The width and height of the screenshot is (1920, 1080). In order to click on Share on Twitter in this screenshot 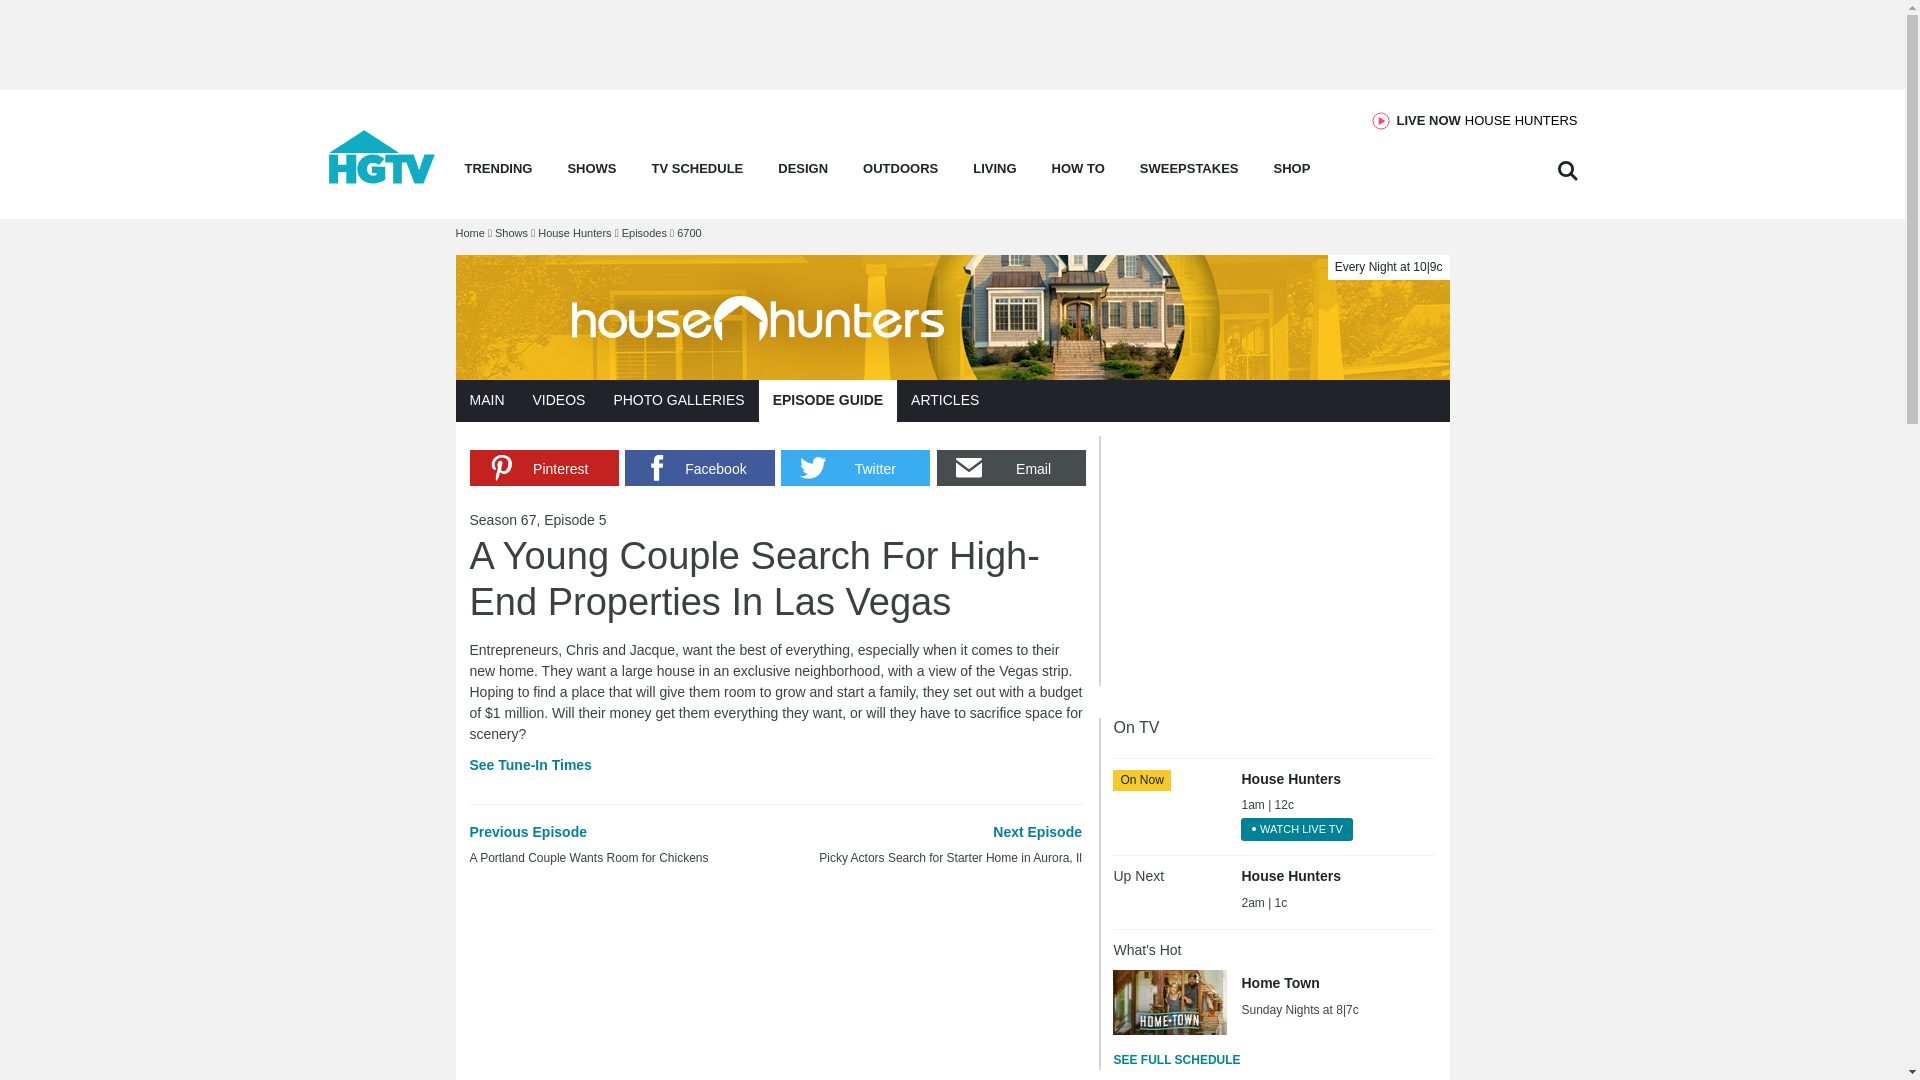, I will do `click(699, 468)`.